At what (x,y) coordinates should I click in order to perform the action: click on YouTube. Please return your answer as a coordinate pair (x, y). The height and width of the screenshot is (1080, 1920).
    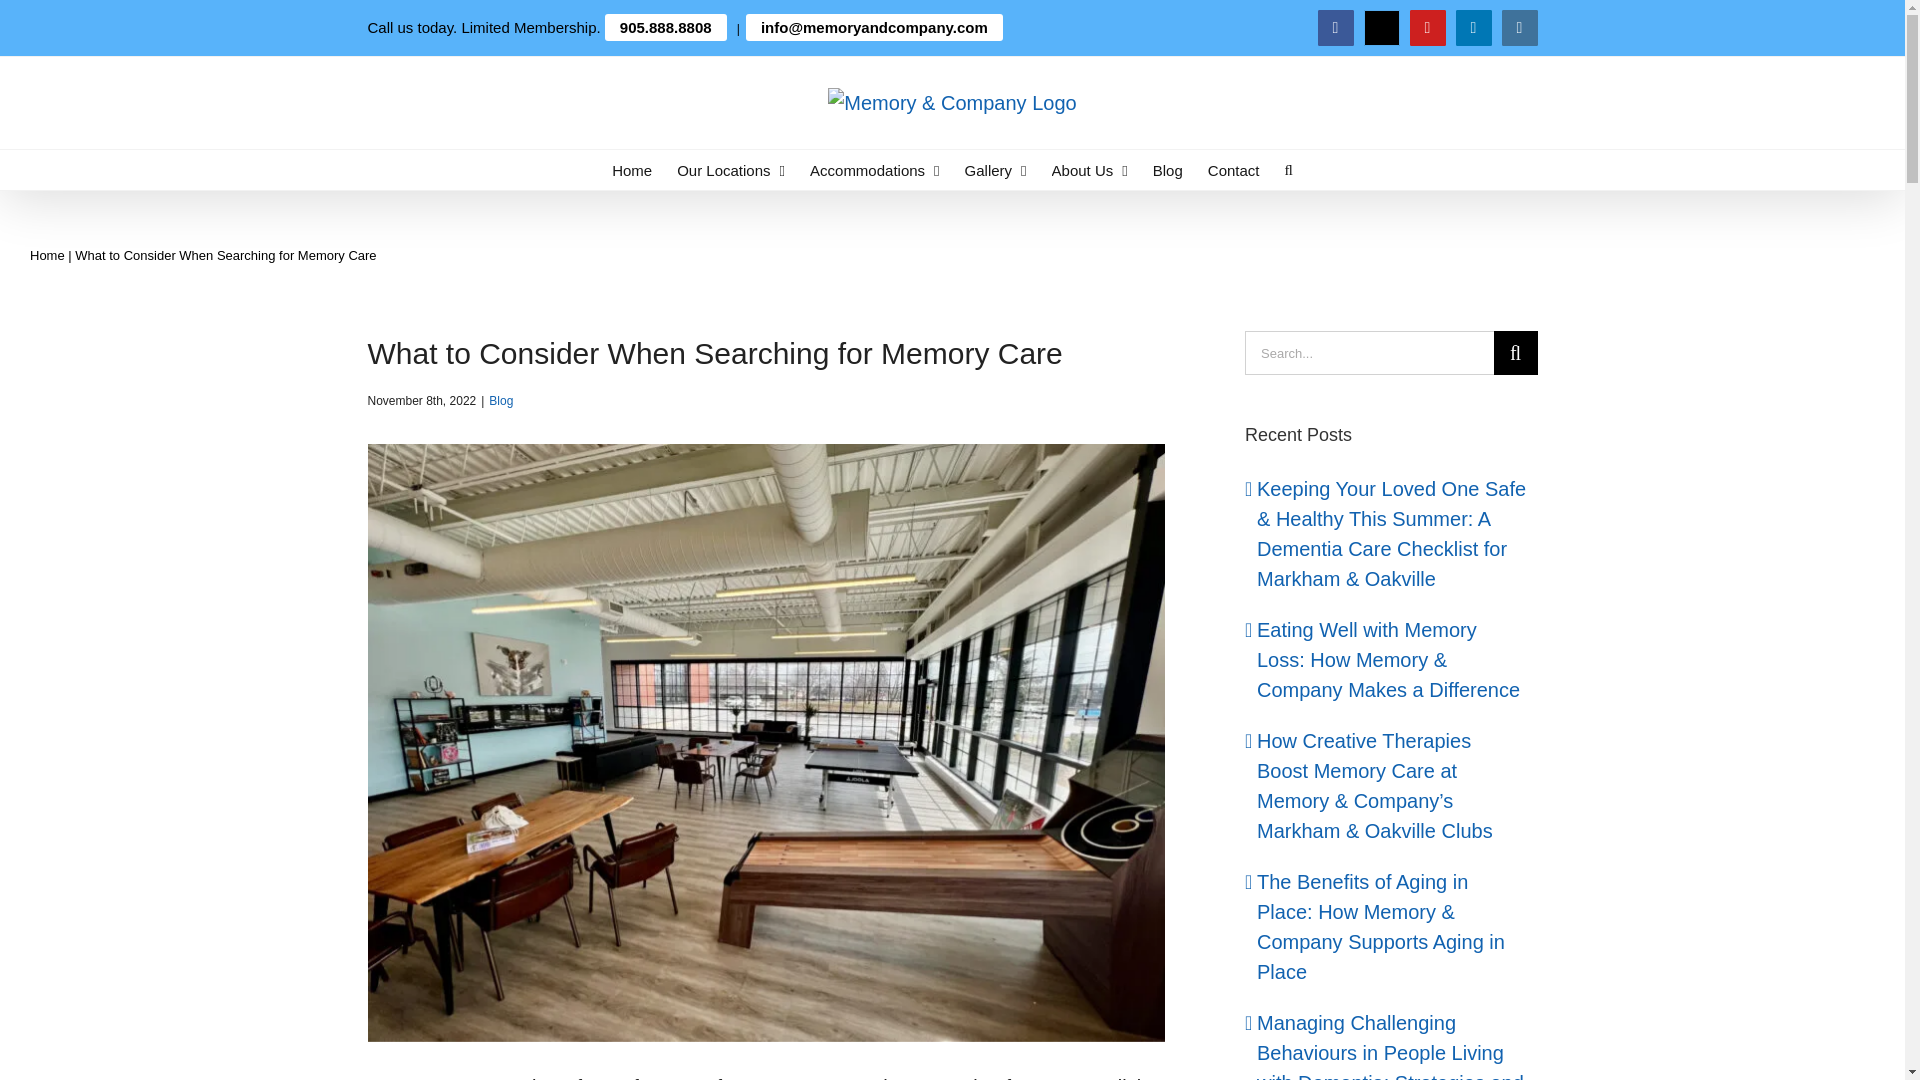
    Looking at the image, I should click on (1427, 28).